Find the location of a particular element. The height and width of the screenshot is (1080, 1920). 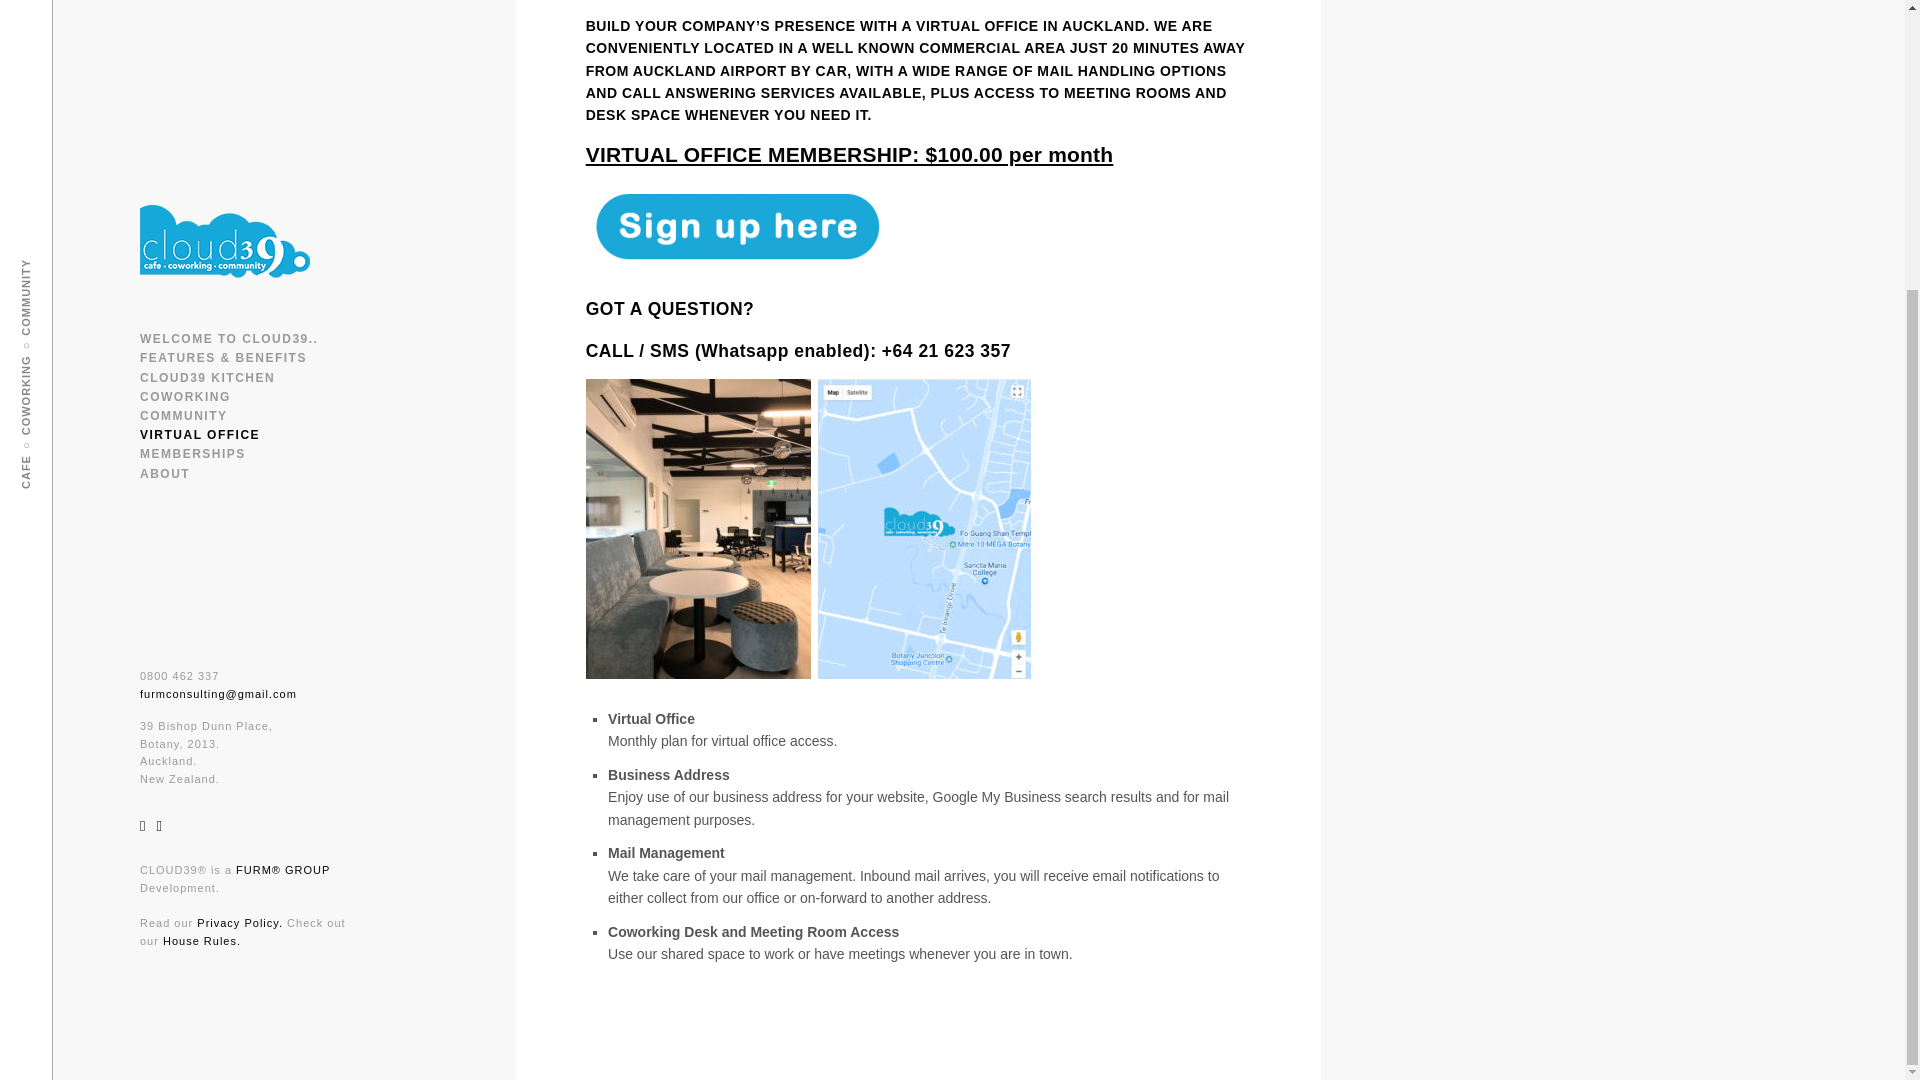

ABOUT is located at coordinates (165, 89).